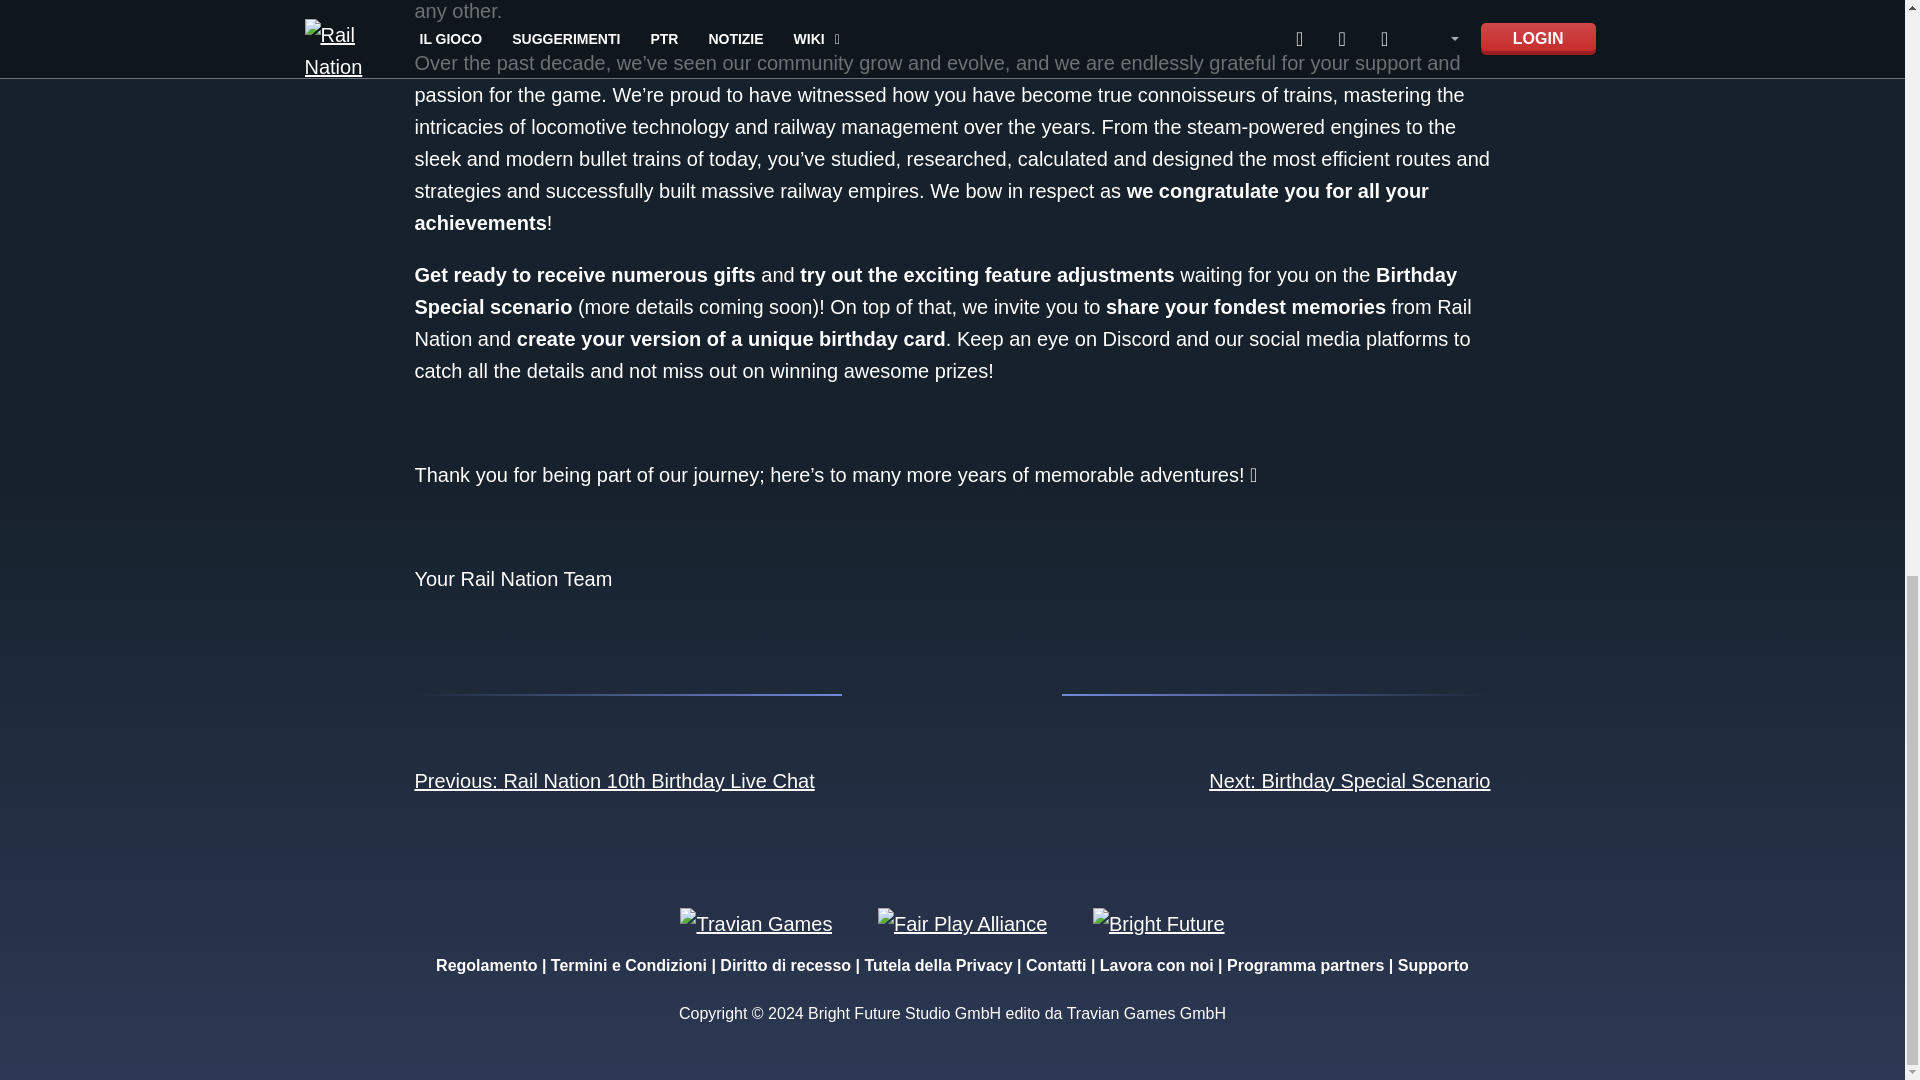  Describe the element at coordinates (1158, 922) in the screenshot. I see `Clicca qui per visitare il sito web di Bright Future GmbH` at that location.